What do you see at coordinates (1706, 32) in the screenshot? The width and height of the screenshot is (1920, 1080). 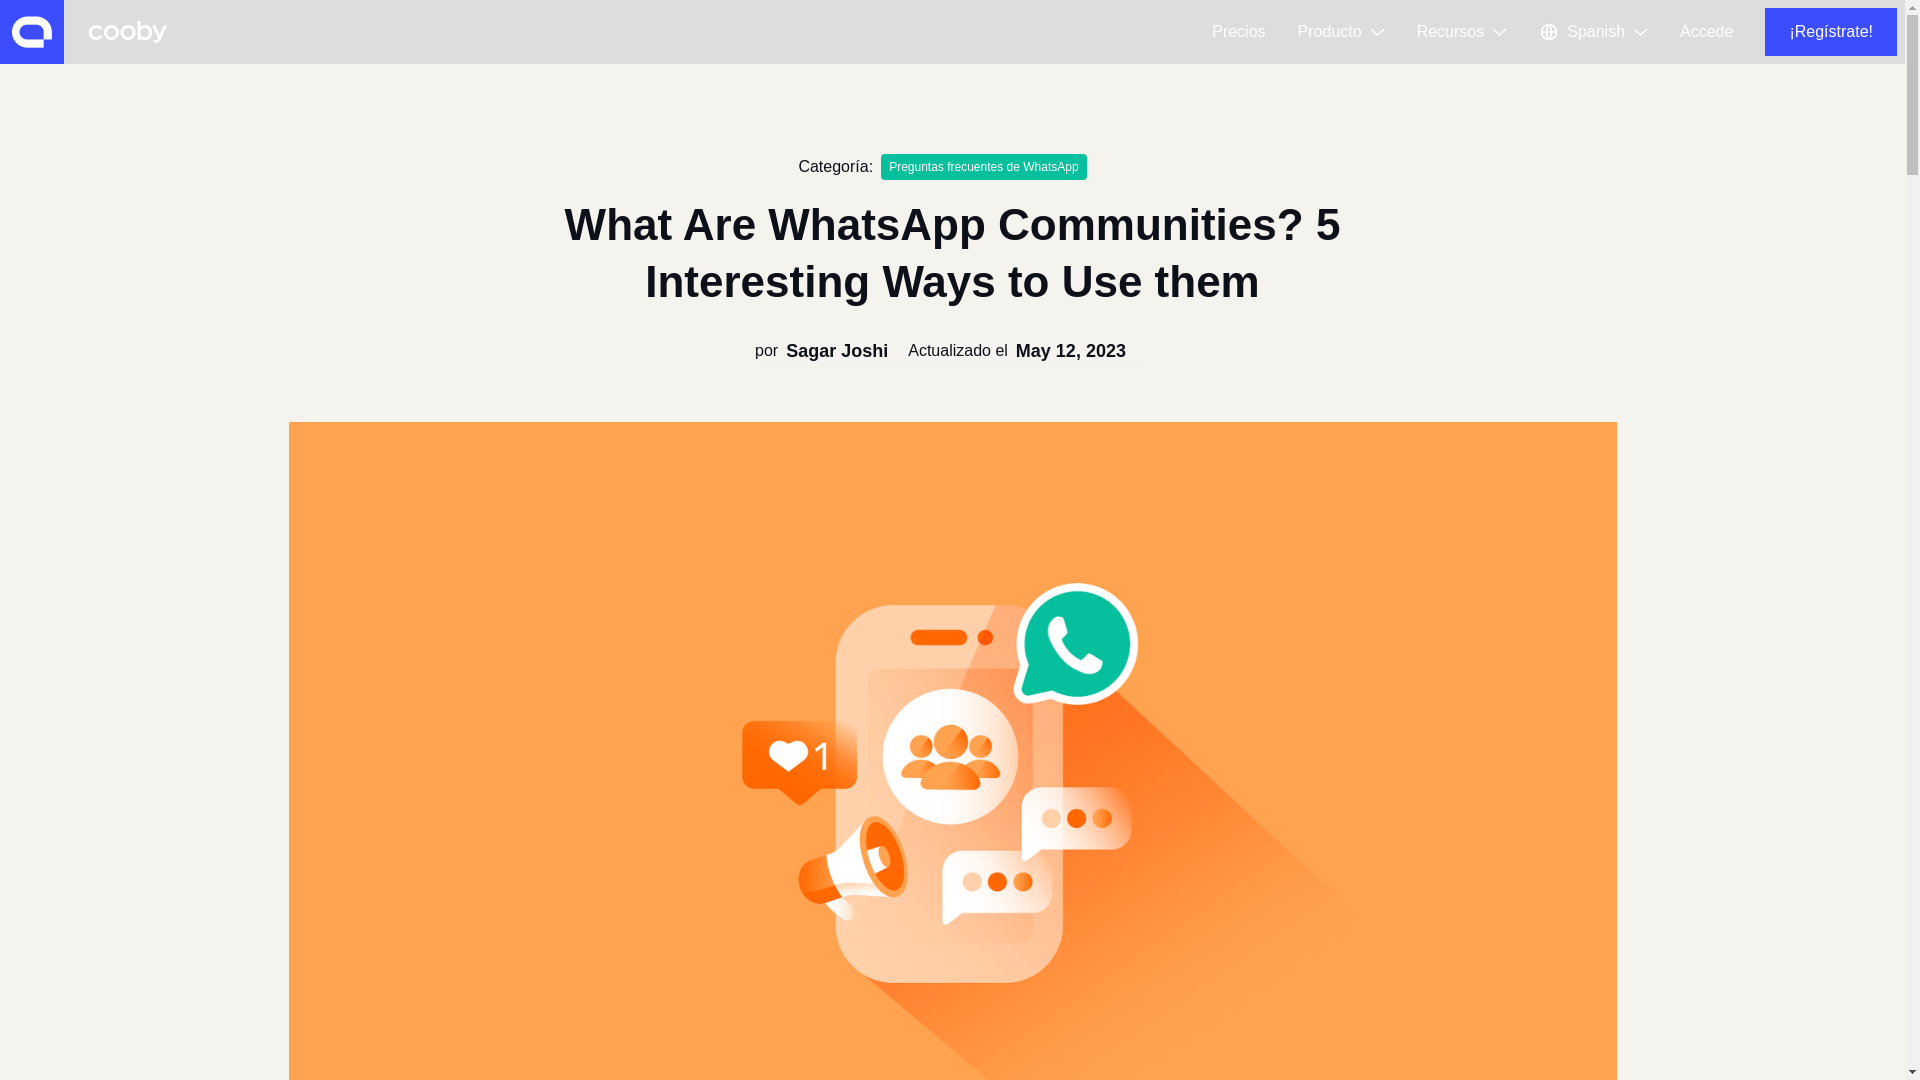 I see `Accede` at bounding box center [1706, 32].